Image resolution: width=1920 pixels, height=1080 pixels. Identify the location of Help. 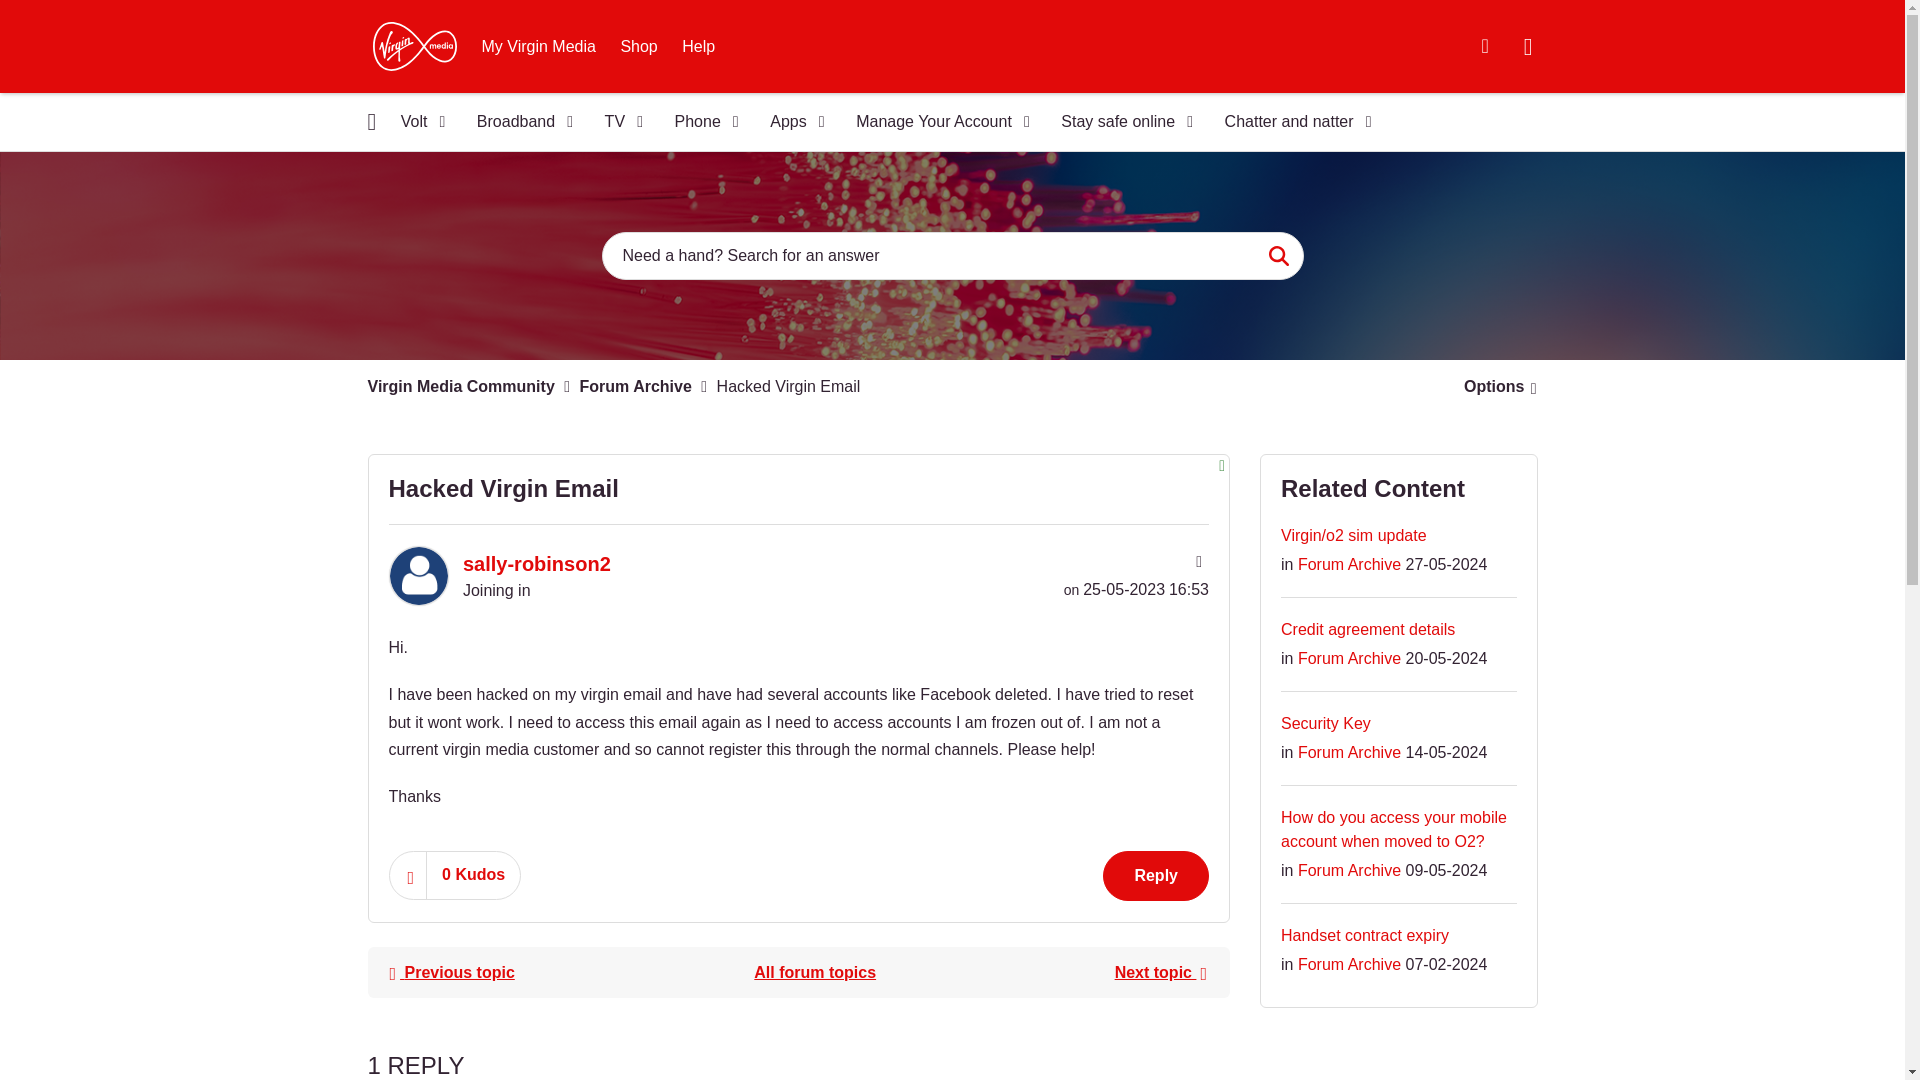
(698, 46).